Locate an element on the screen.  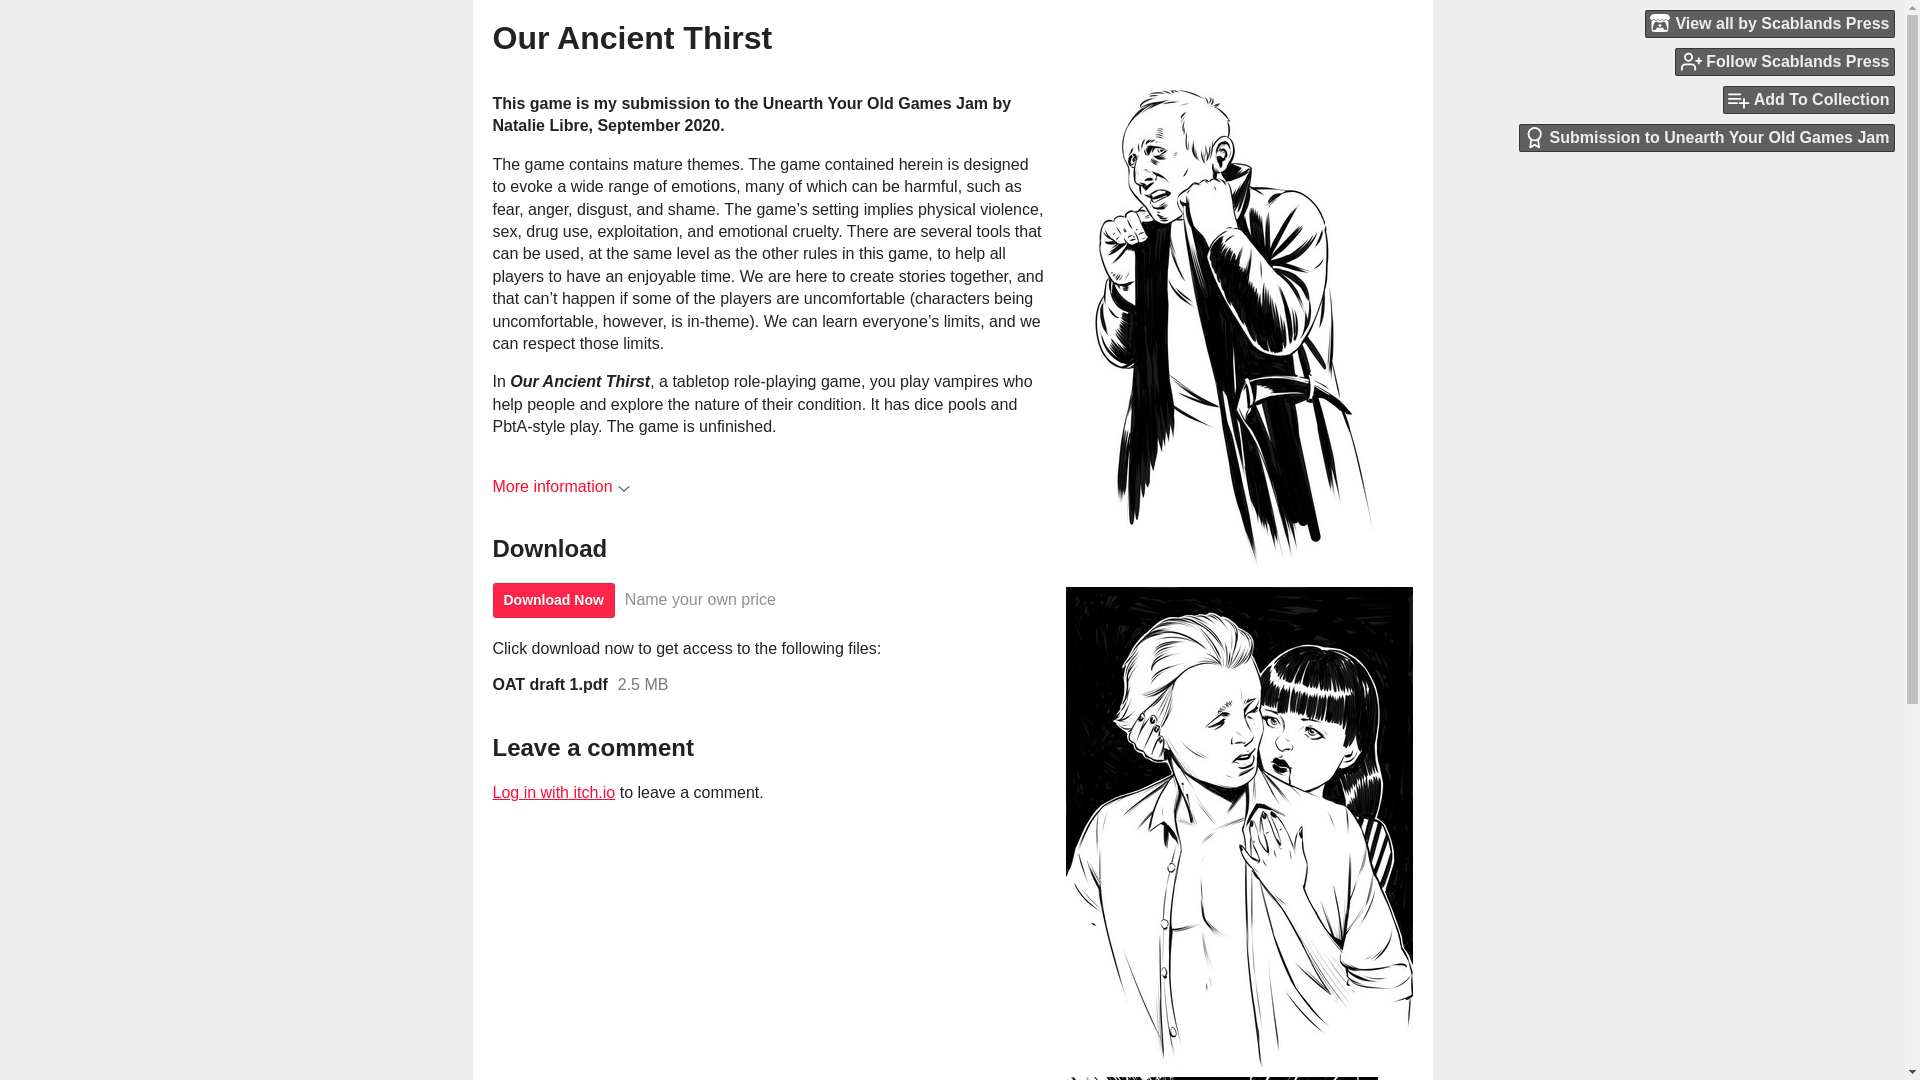
Submission to Unearth Your Old Games Jam is located at coordinates (1706, 138).